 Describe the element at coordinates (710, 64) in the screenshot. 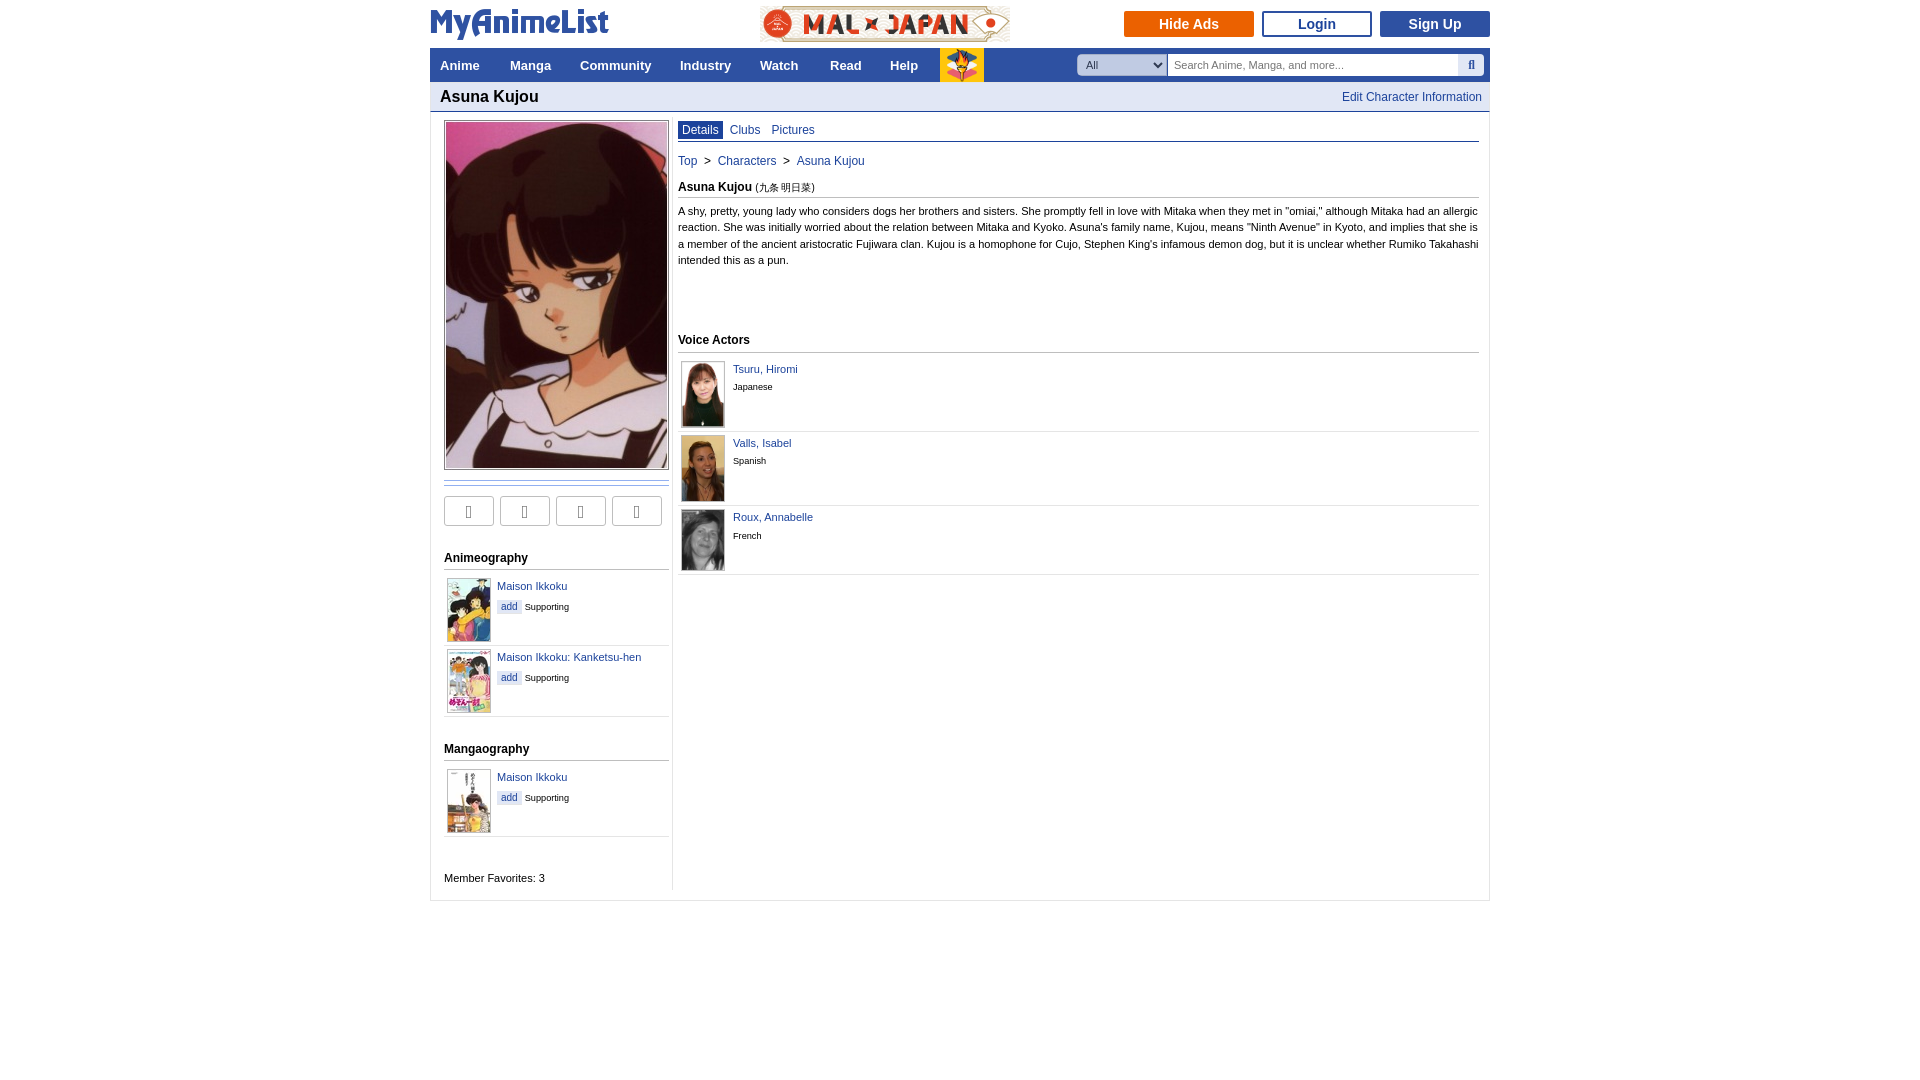

I see `Industry` at that location.